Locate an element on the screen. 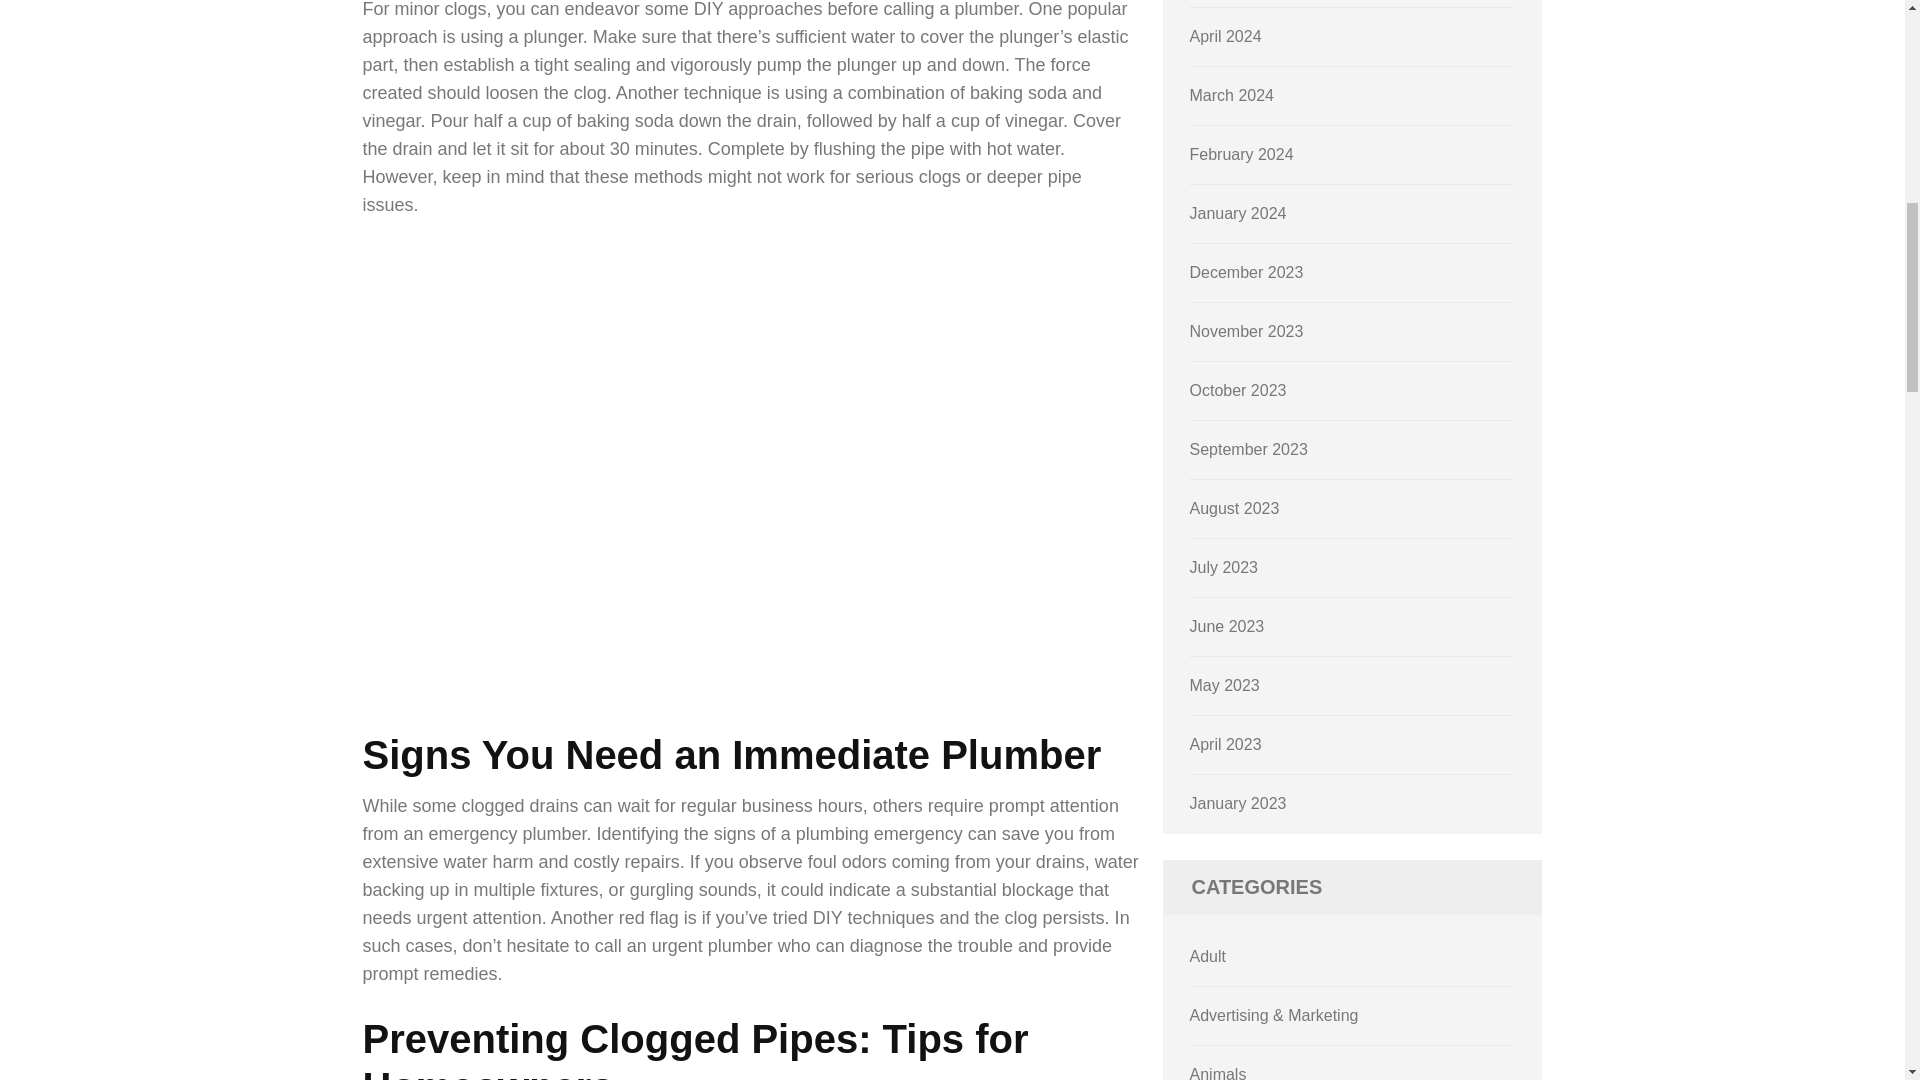 Image resolution: width=1920 pixels, height=1080 pixels. March 2024 is located at coordinates (1232, 95).